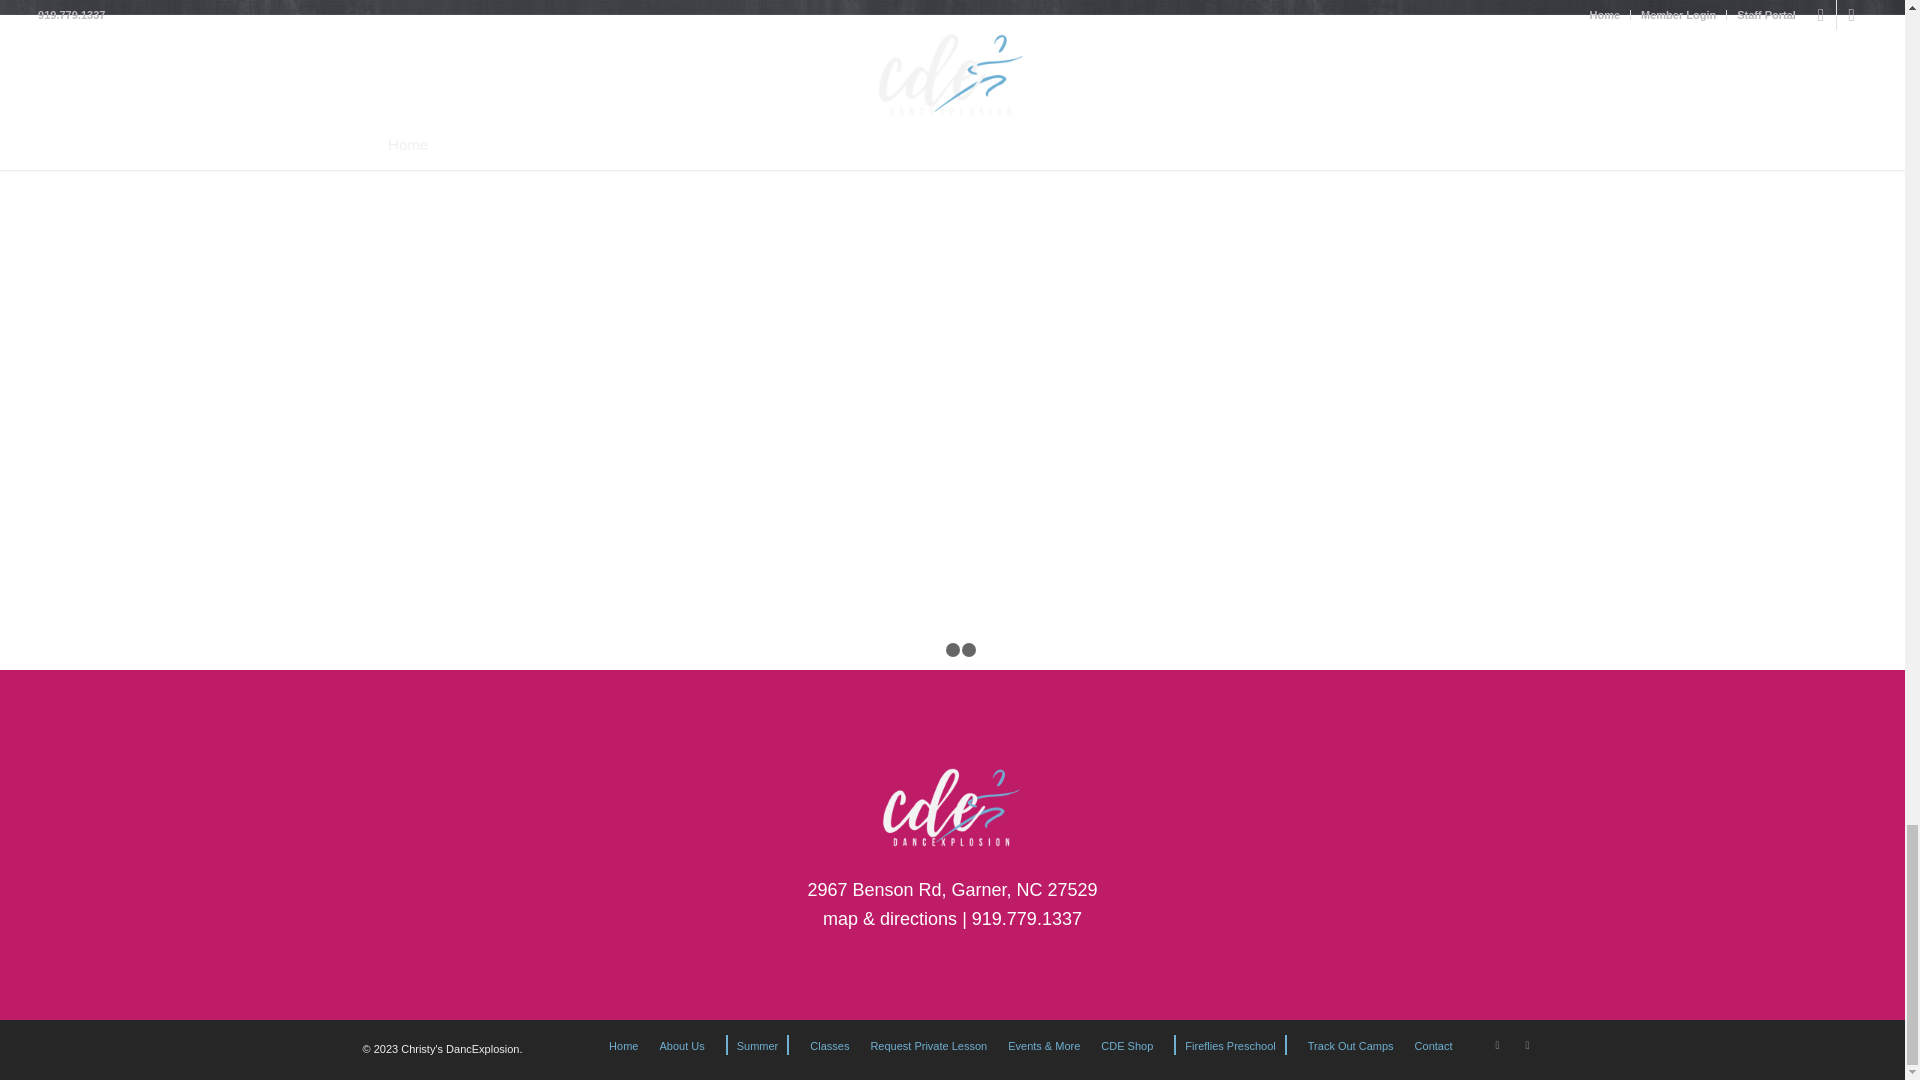 Image resolution: width=1920 pixels, height=1080 pixels. What do you see at coordinates (1026, 918) in the screenshot?
I see `919.779.1337` at bounding box center [1026, 918].